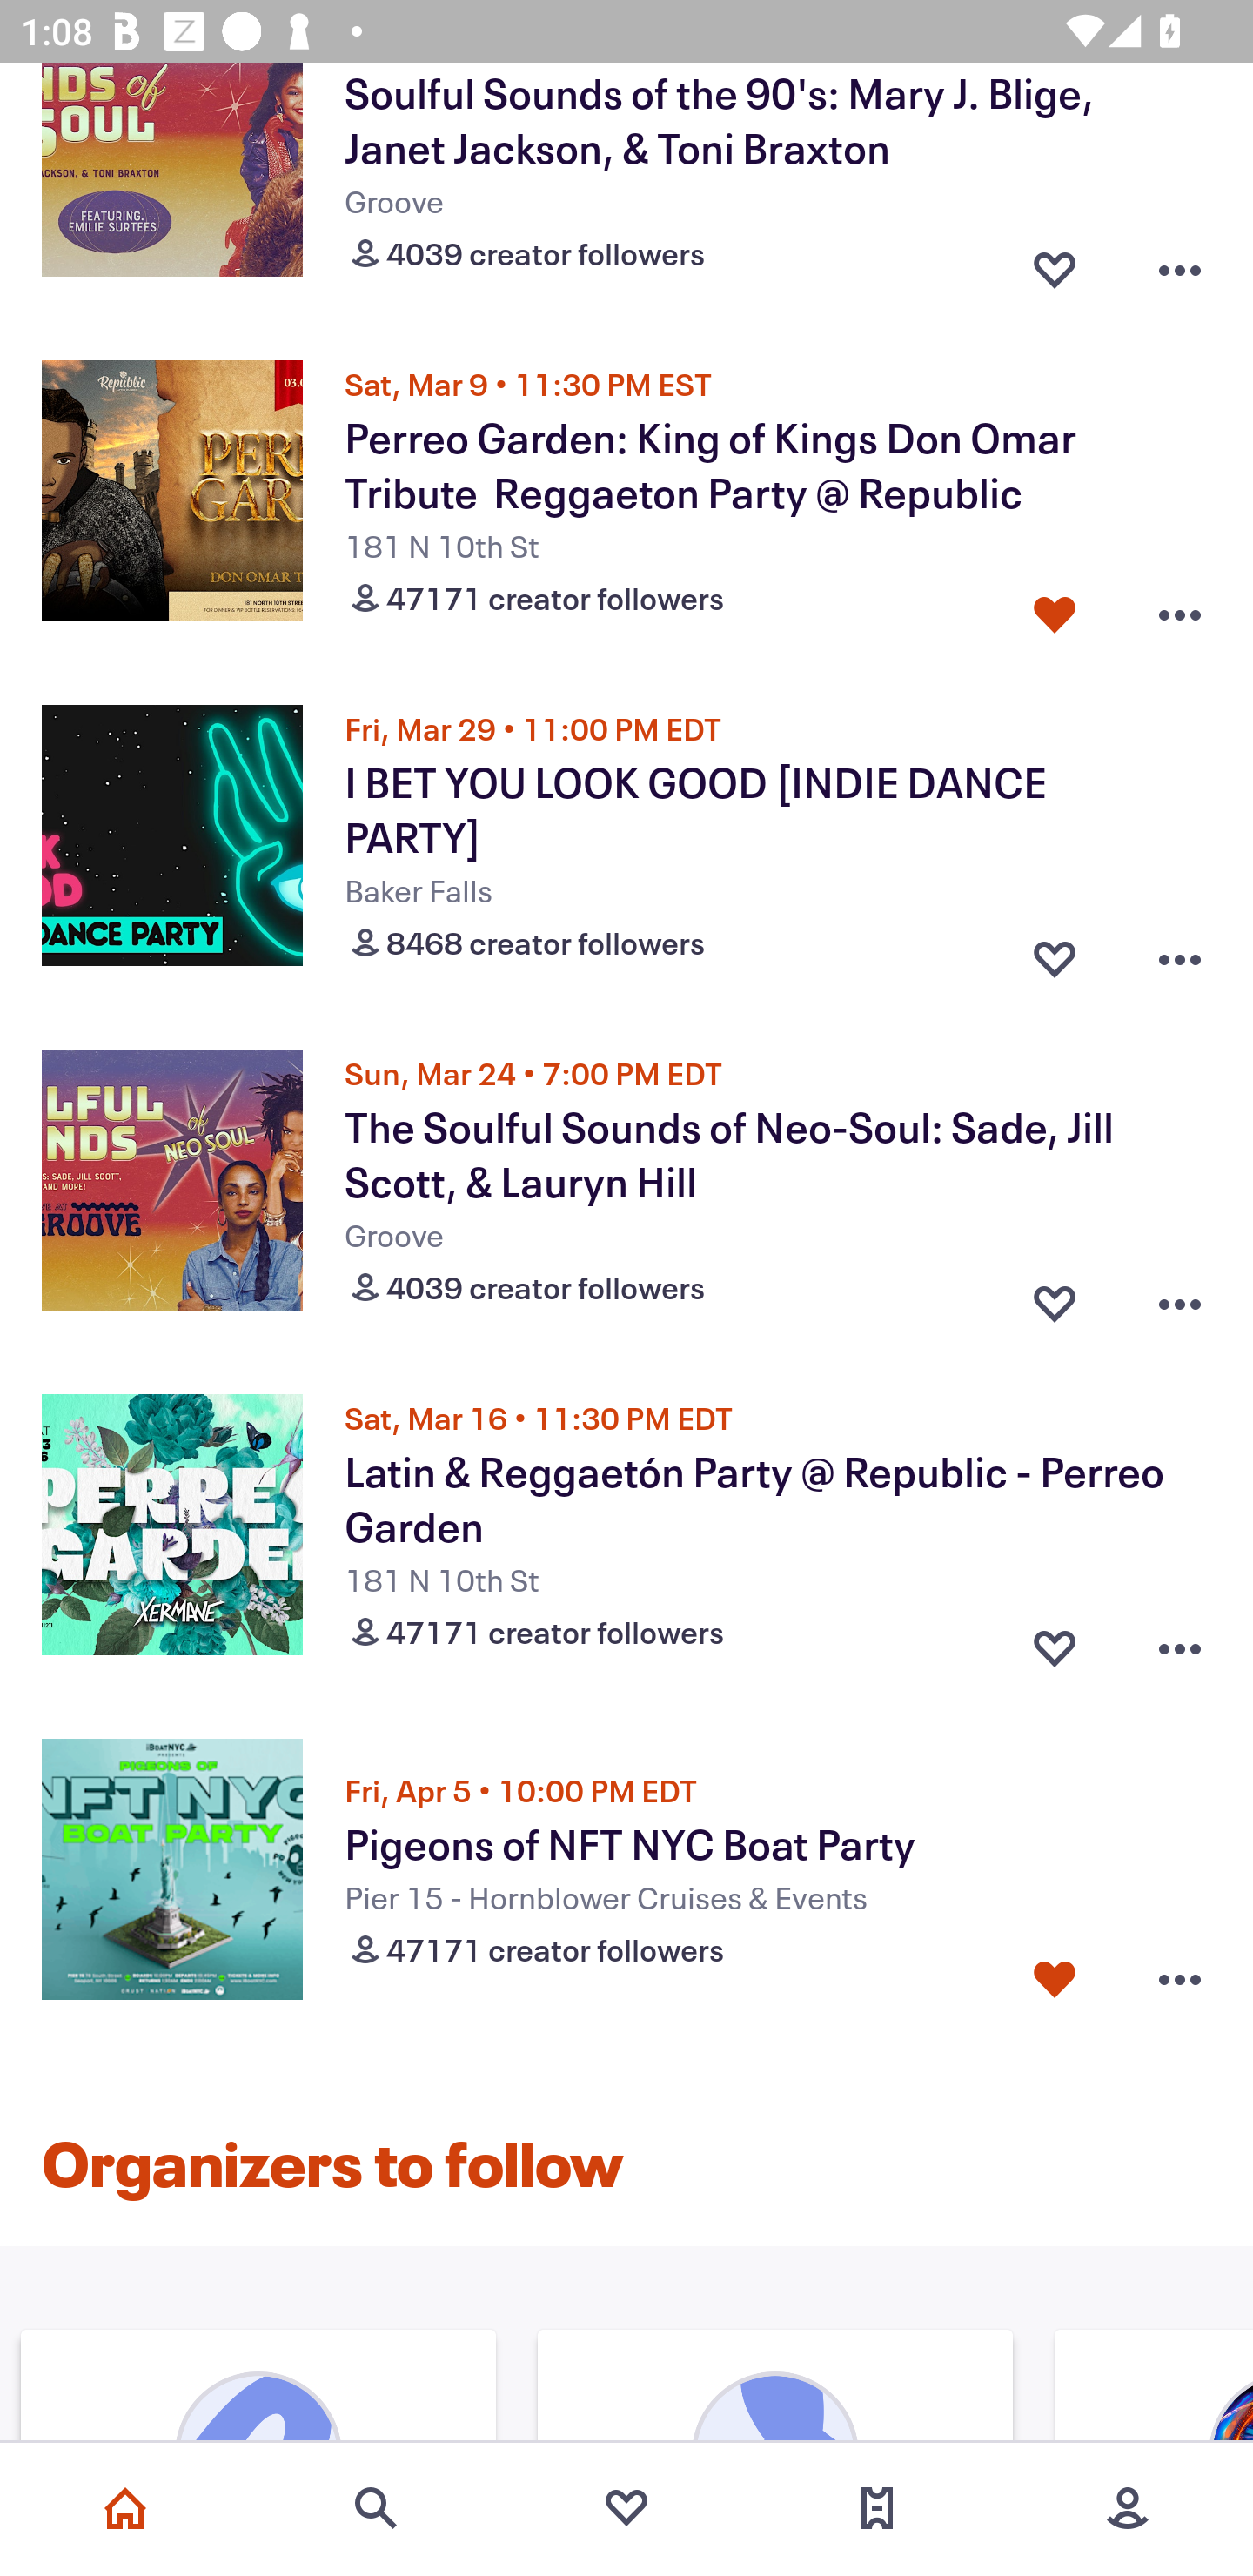  What do you see at coordinates (1180, 607) in the screenshot?
I see `Overflow menu button` at bounding box center [1180, 607].